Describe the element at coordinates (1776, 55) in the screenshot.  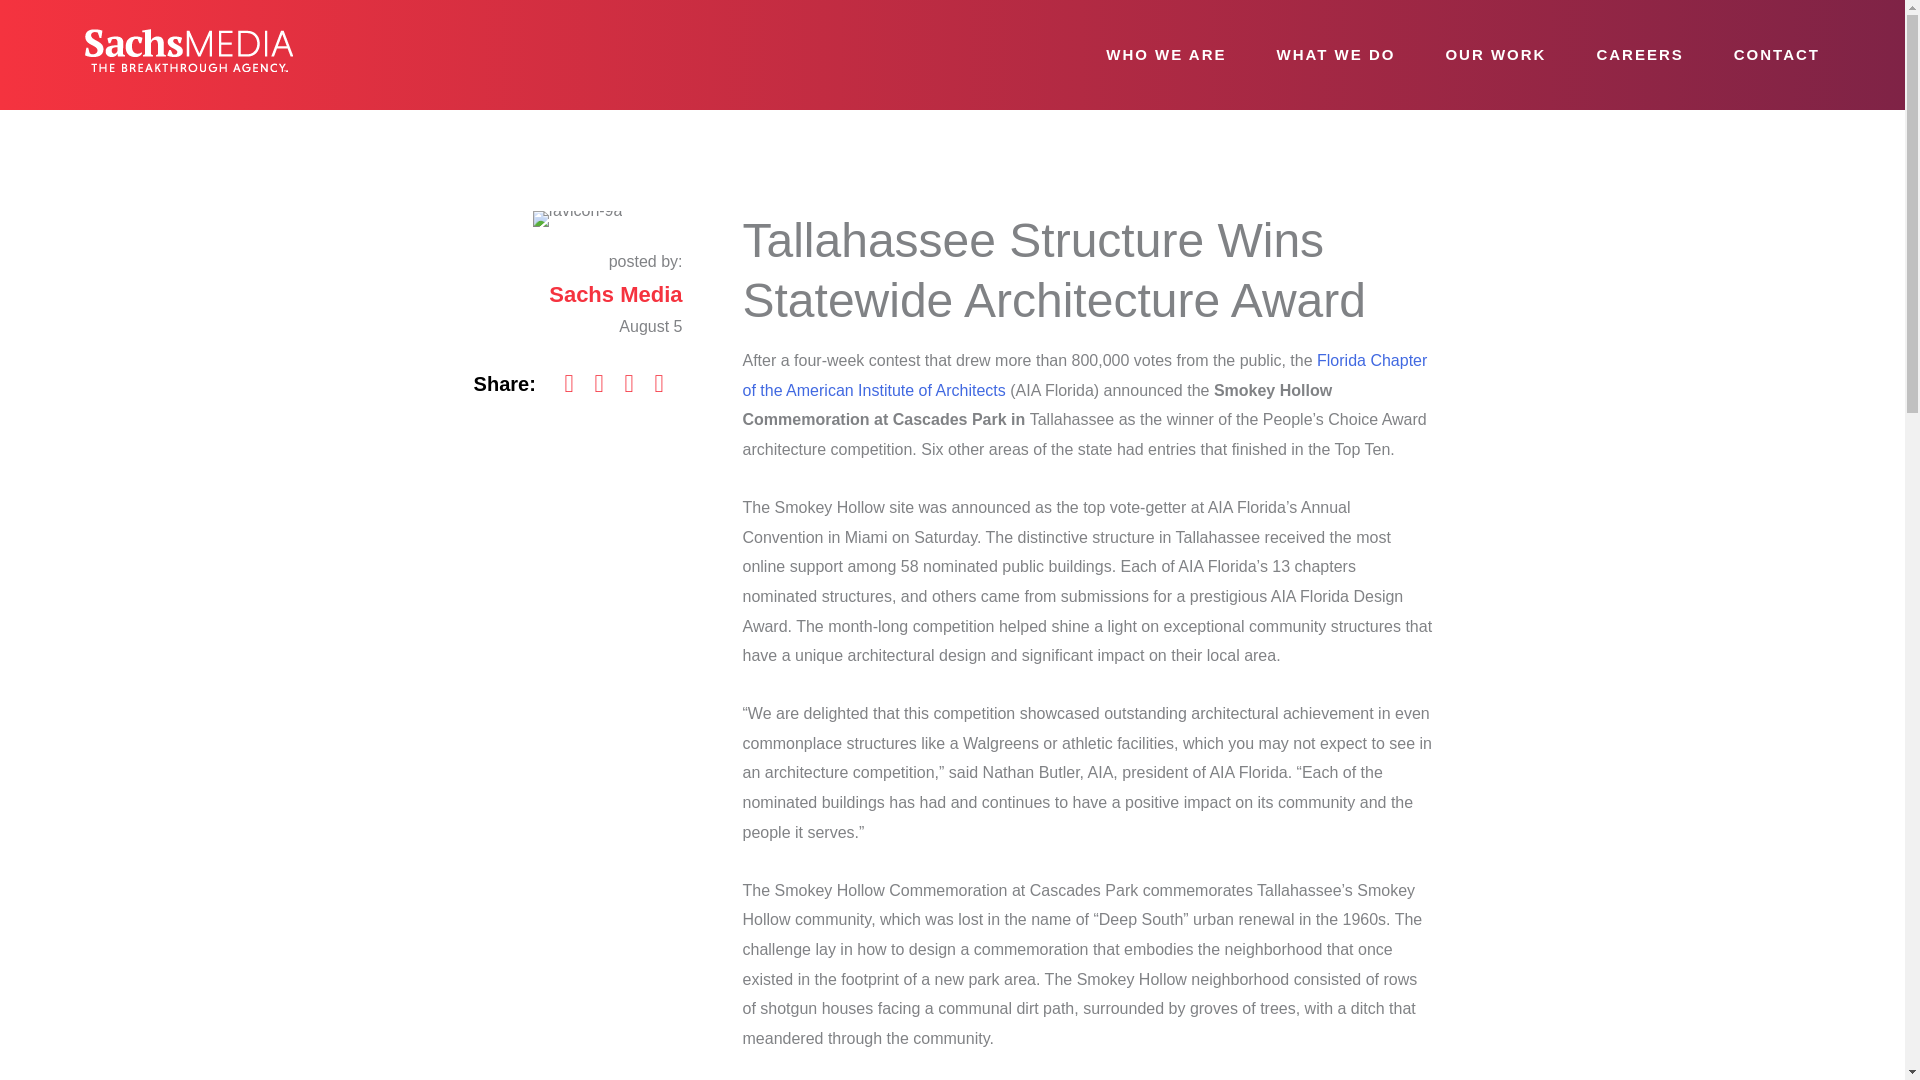
I see `CONTACT` at that location.